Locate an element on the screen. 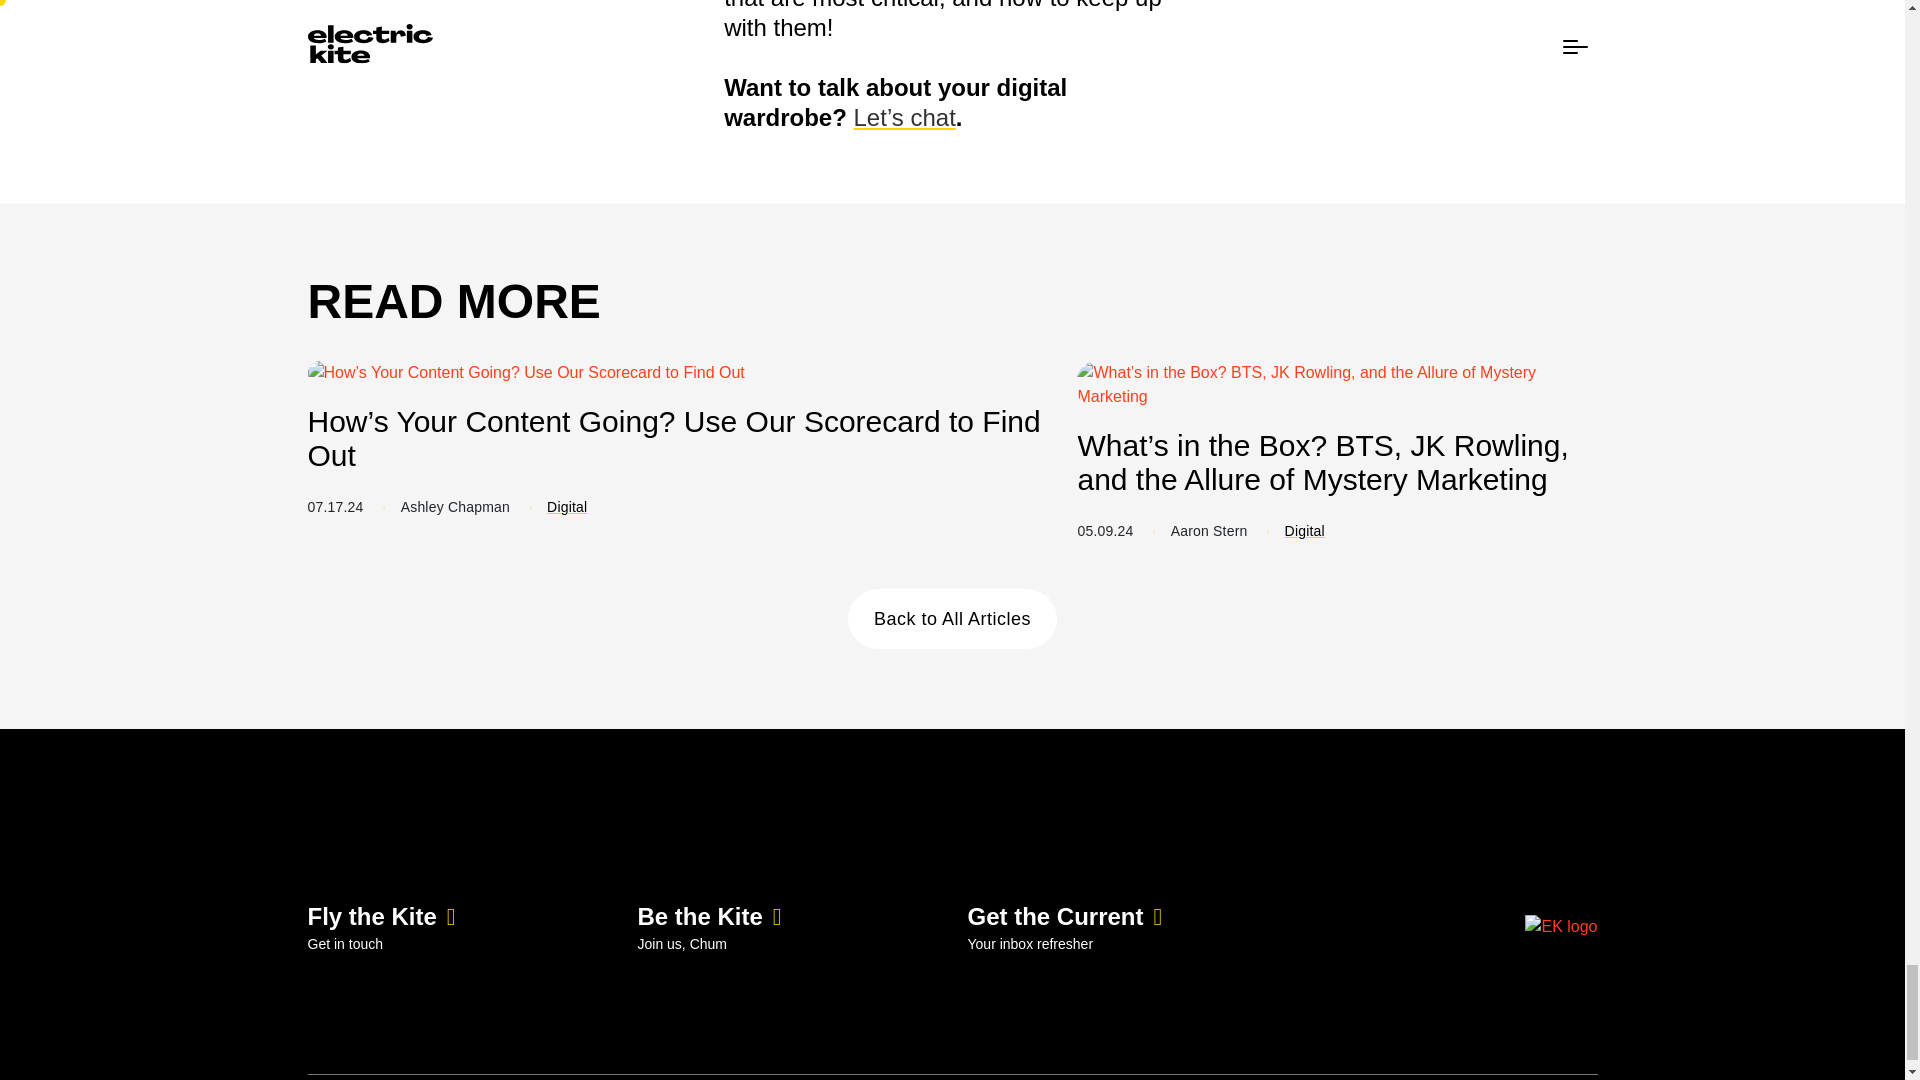  Back to All Articles is located at coordinates (952, 618).